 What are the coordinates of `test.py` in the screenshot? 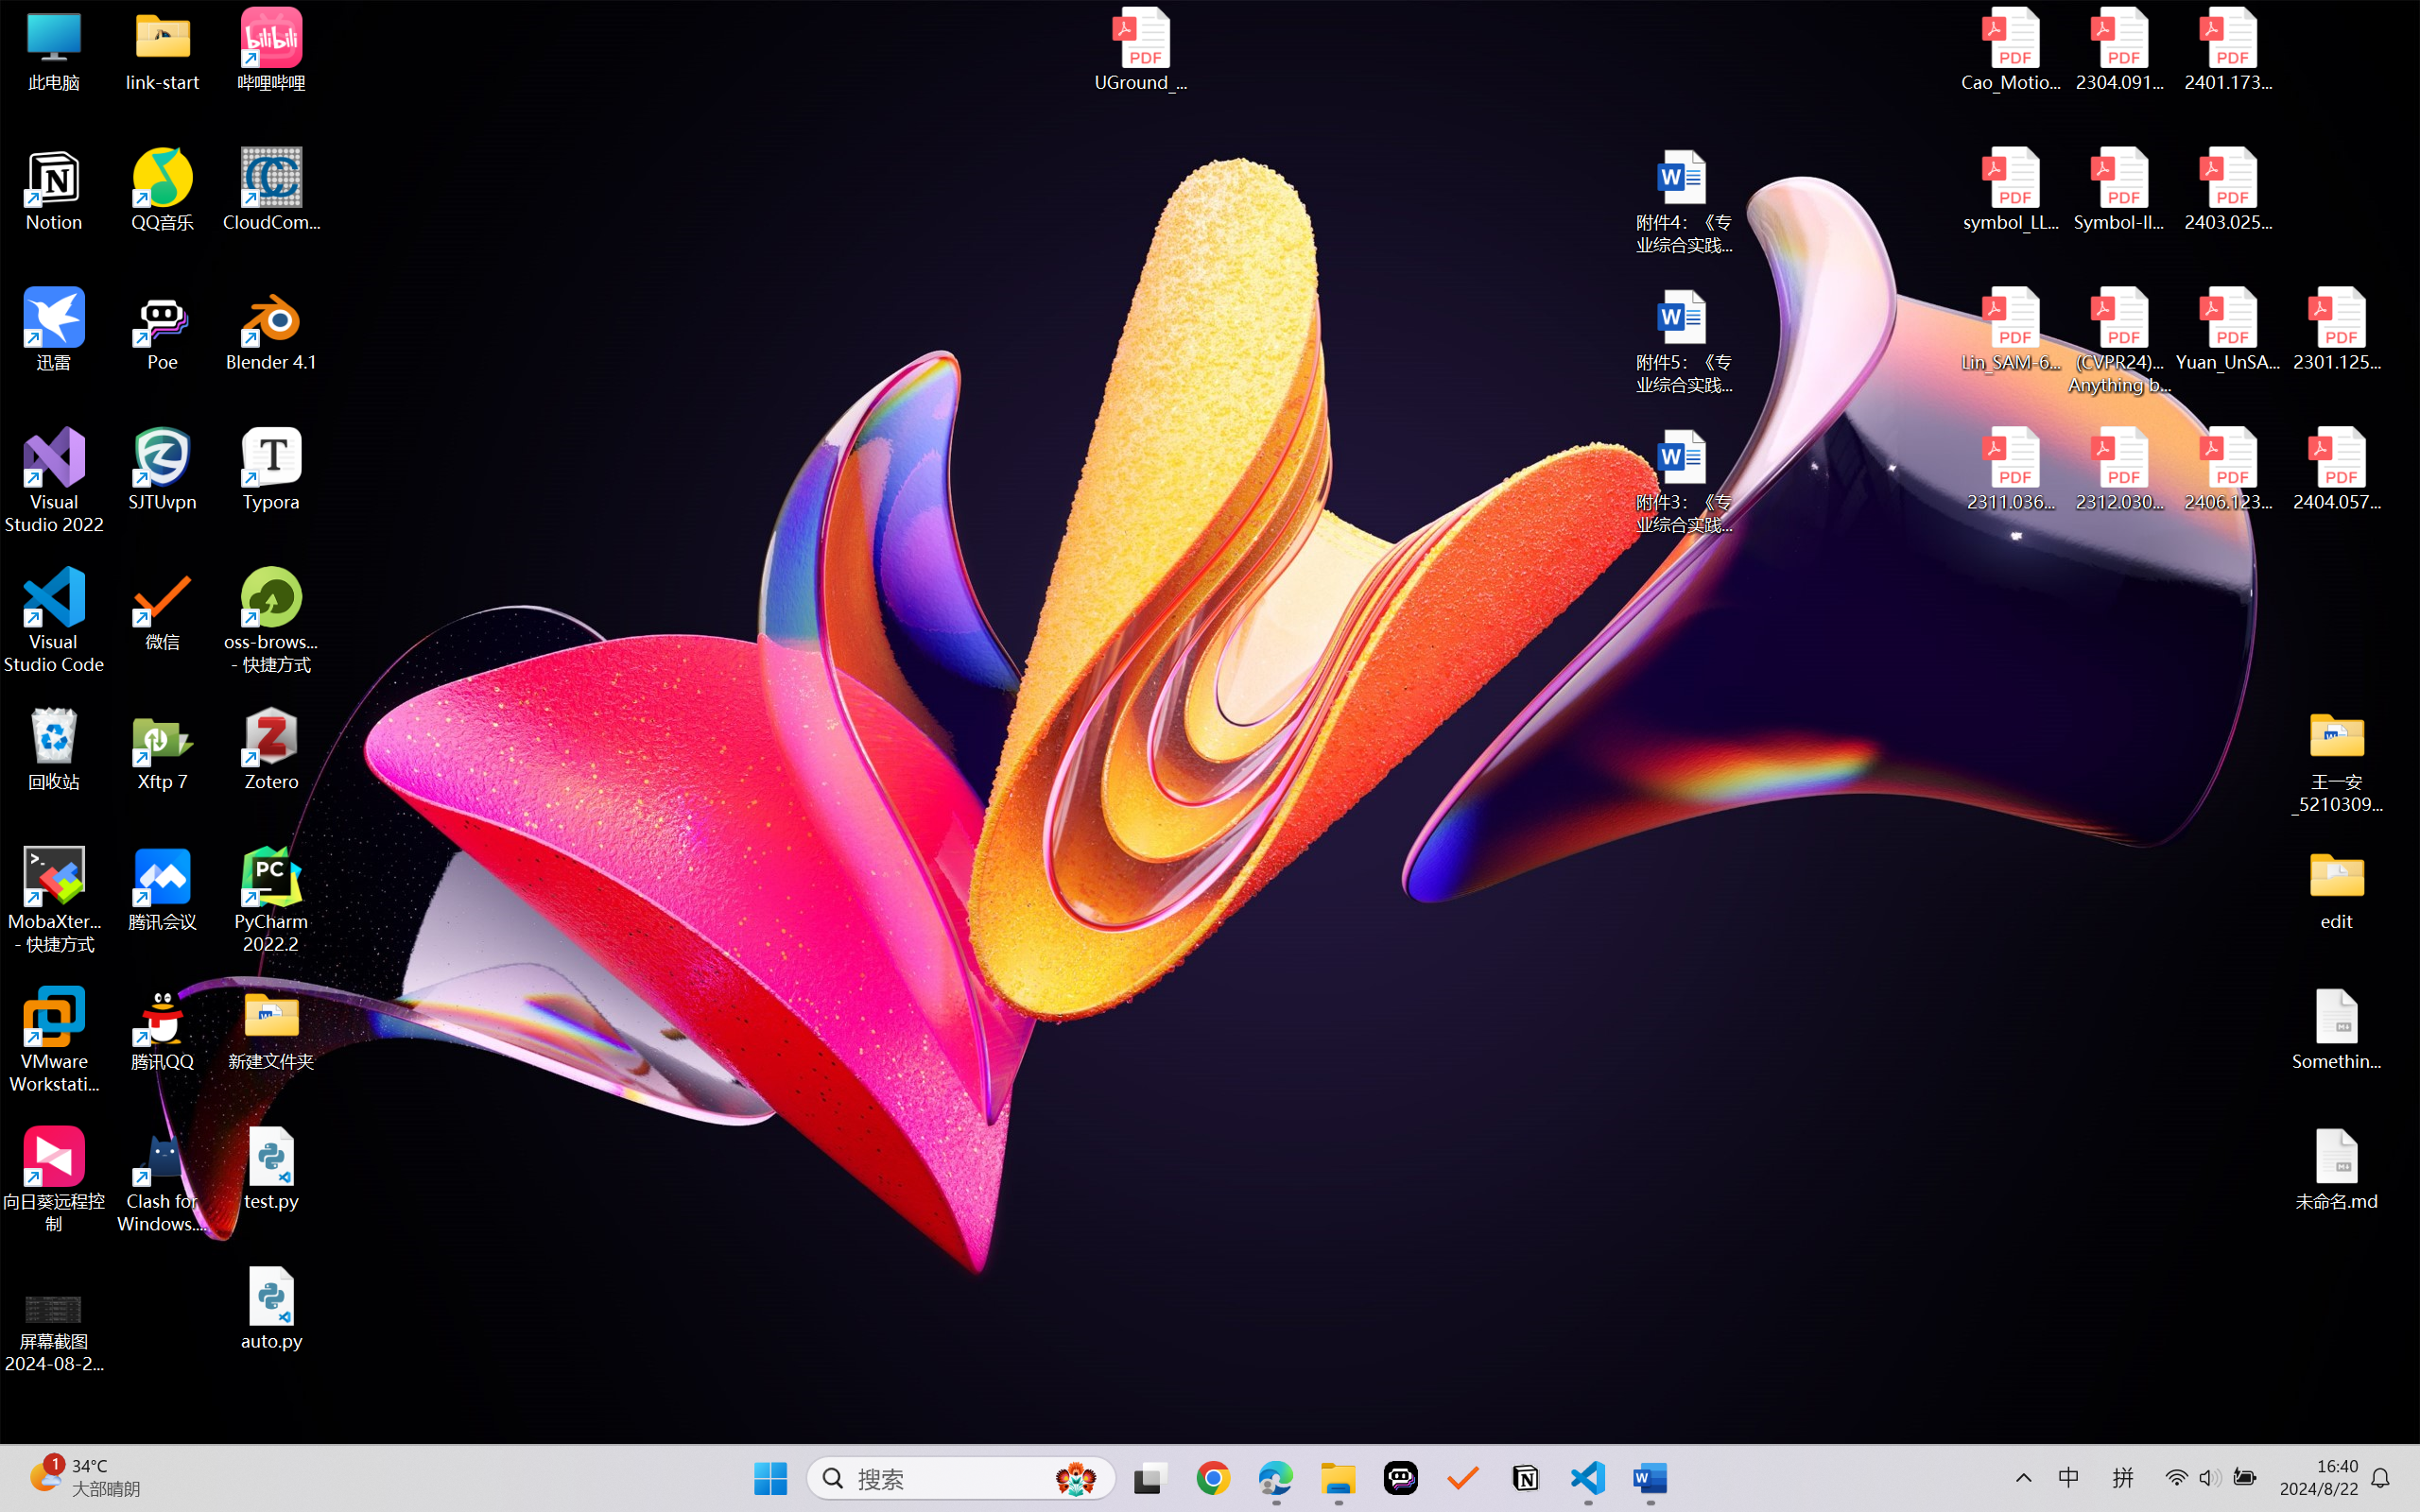 It's located at (272, 1168).